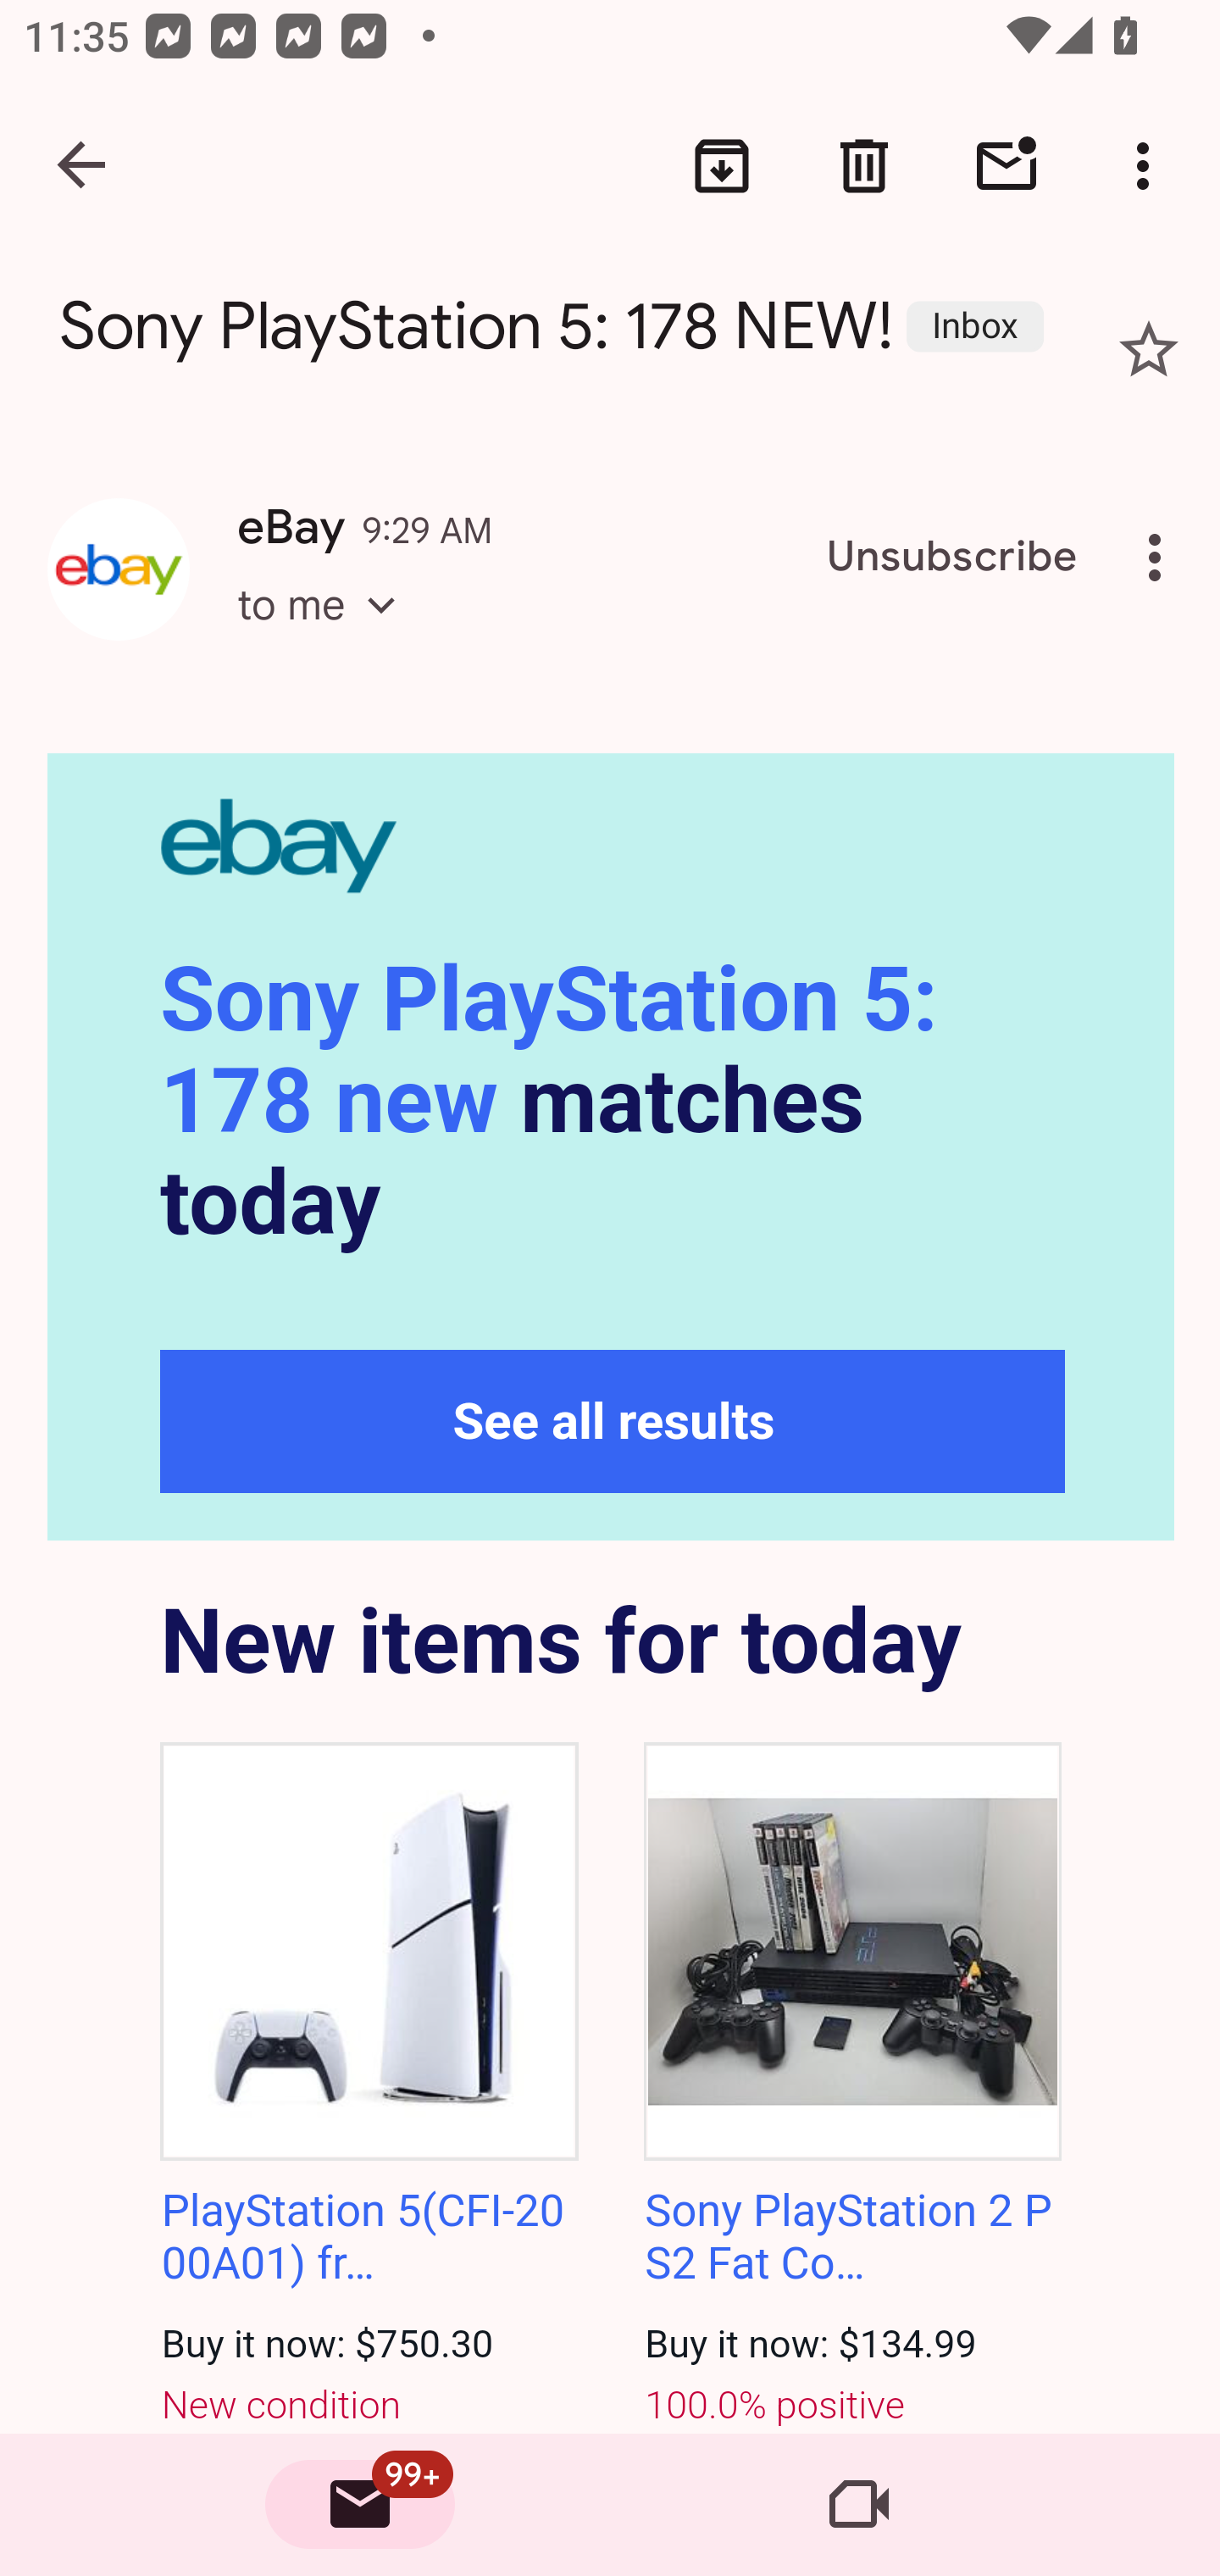  I want to click on Navigate up, so click(83, 166).